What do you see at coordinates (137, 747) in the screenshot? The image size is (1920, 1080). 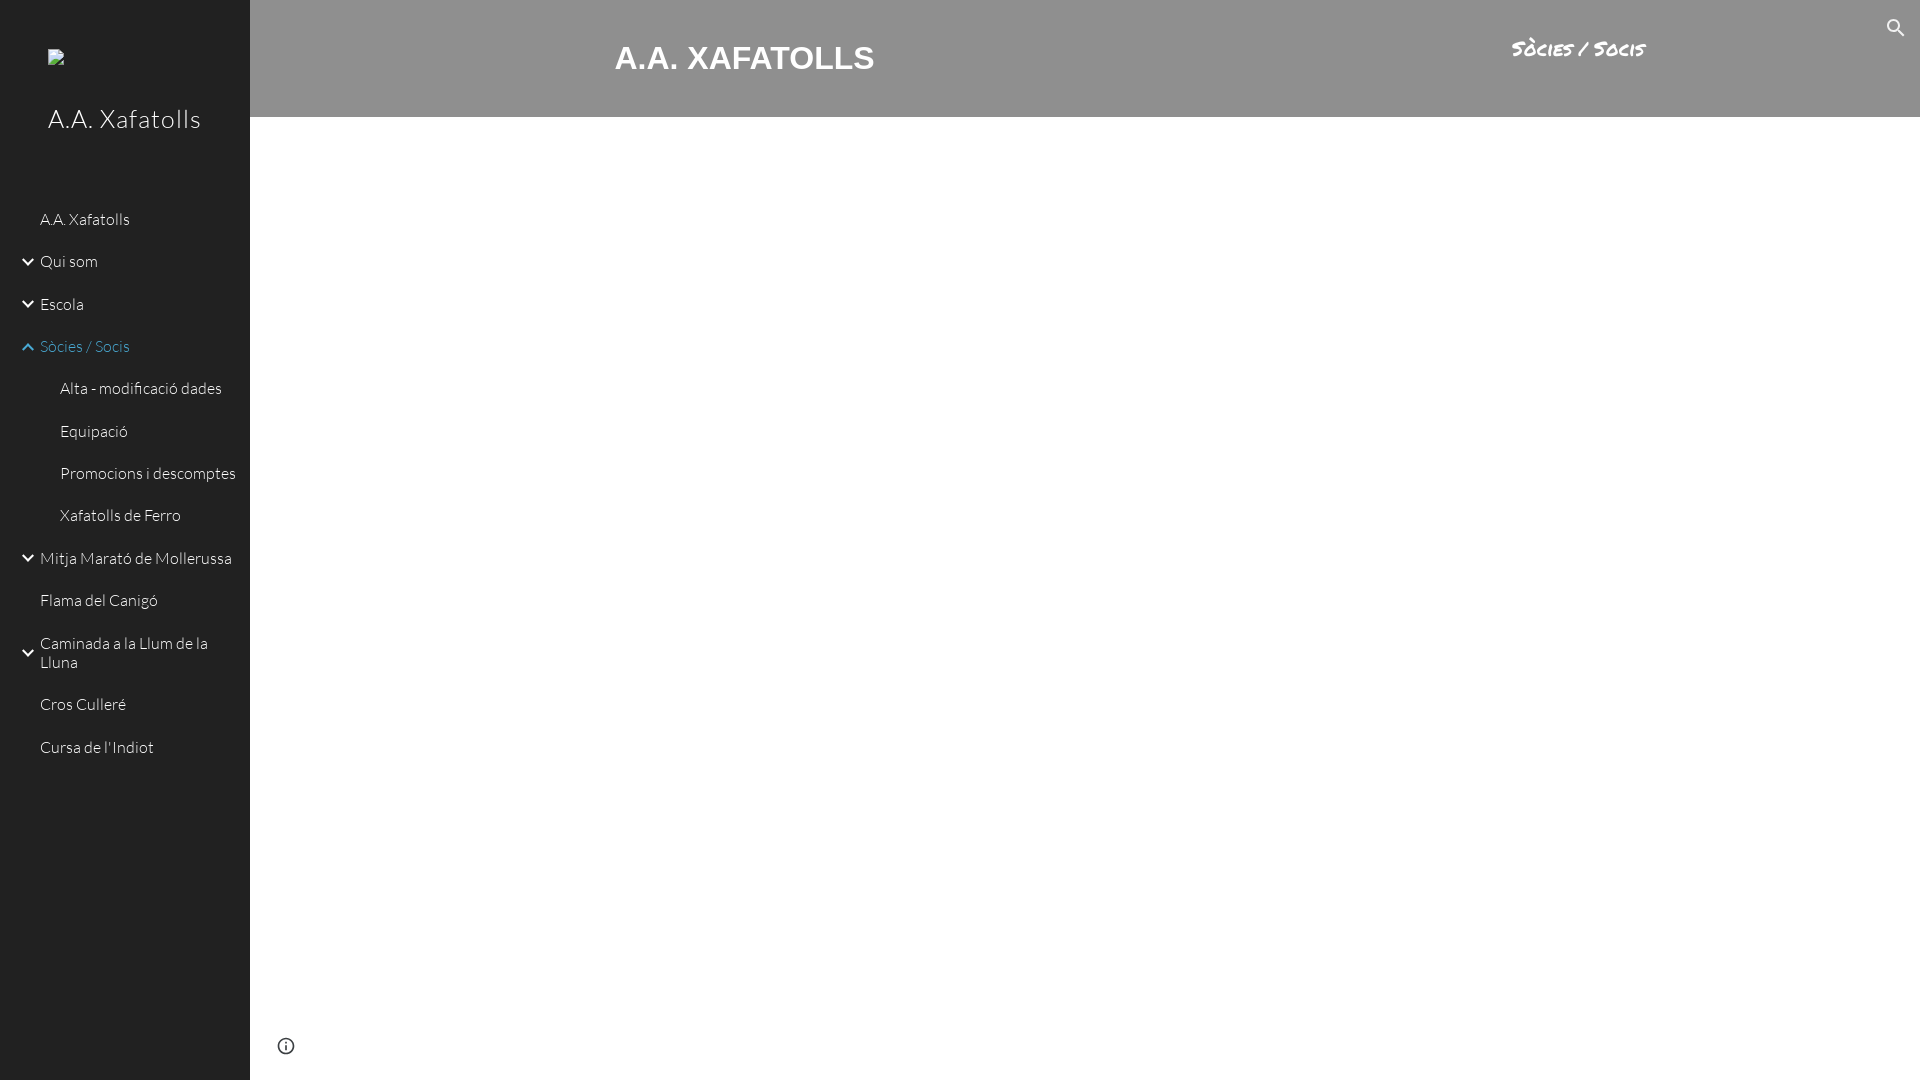 I see `Cursa de l'Indiot` at bounding box center [137, 747].